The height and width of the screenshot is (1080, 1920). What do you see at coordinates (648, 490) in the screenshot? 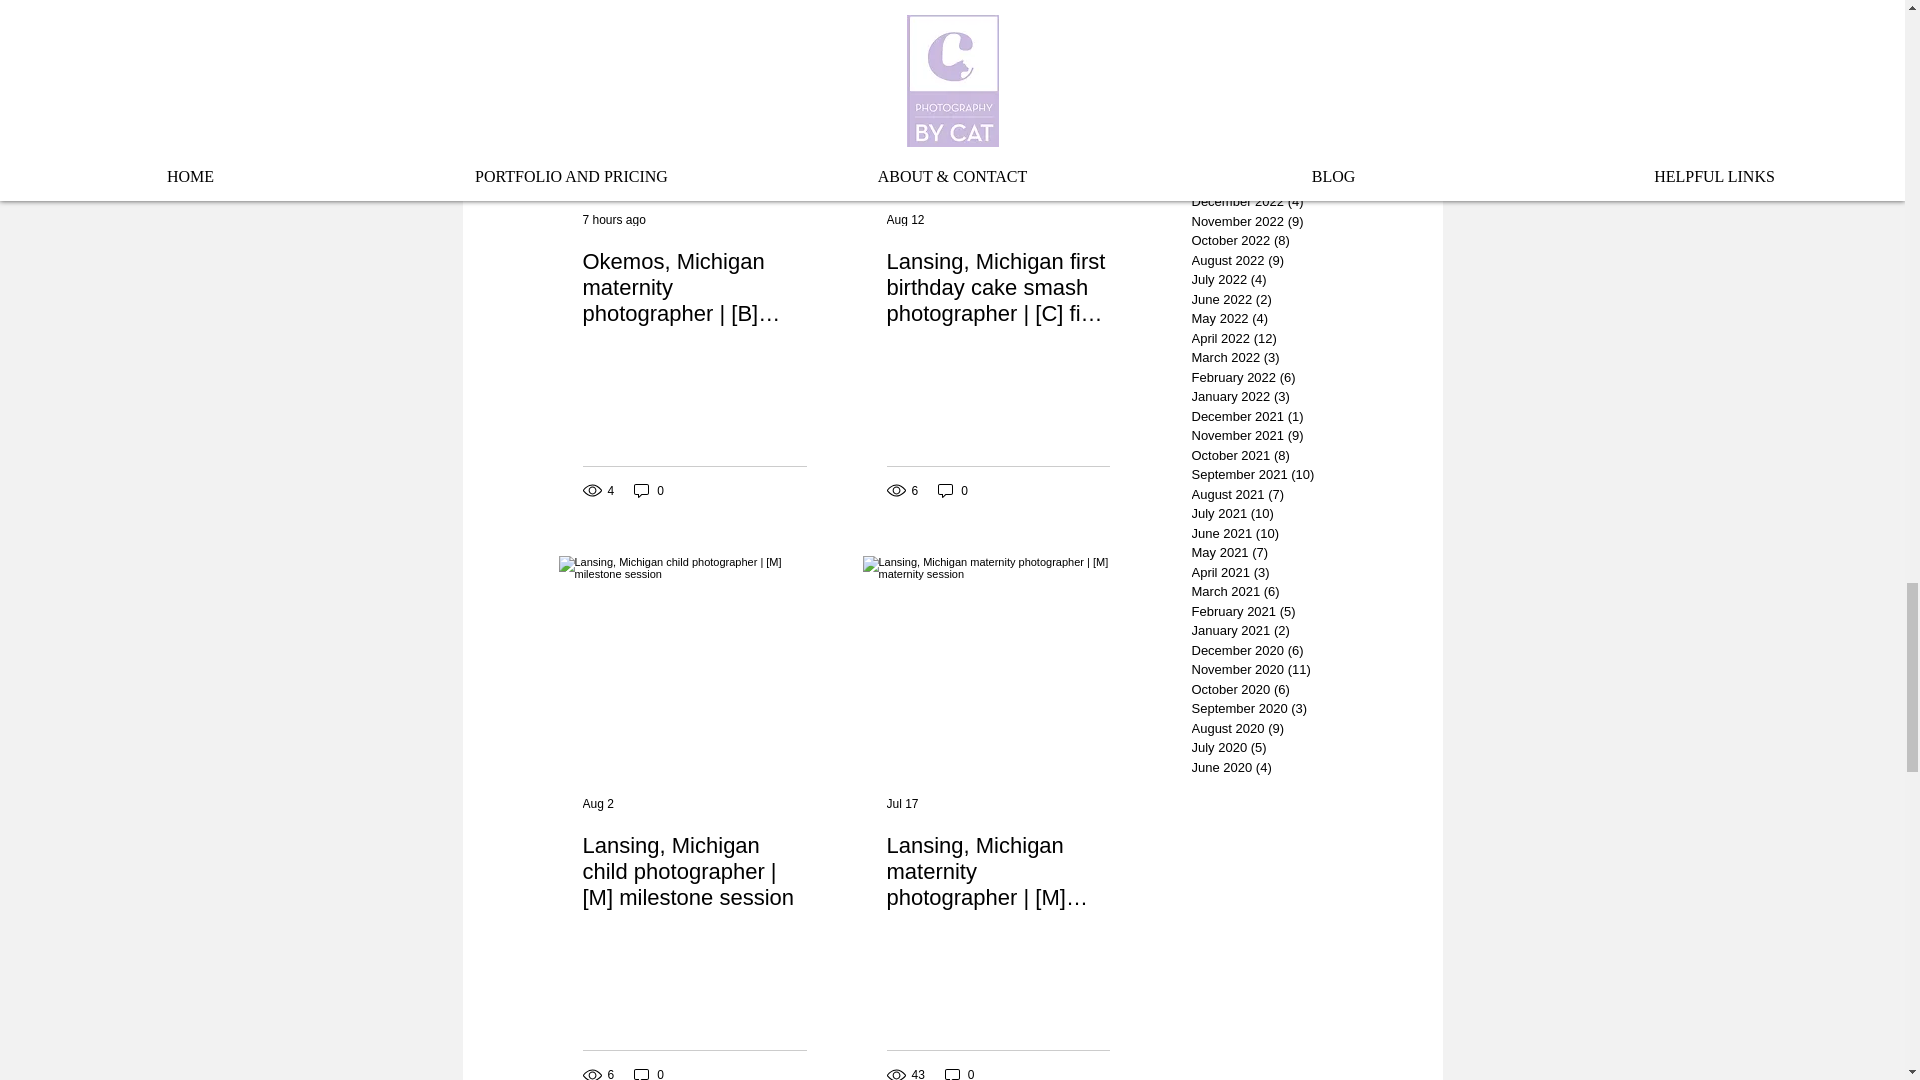
I see `0` at bounding box center [648, 490].